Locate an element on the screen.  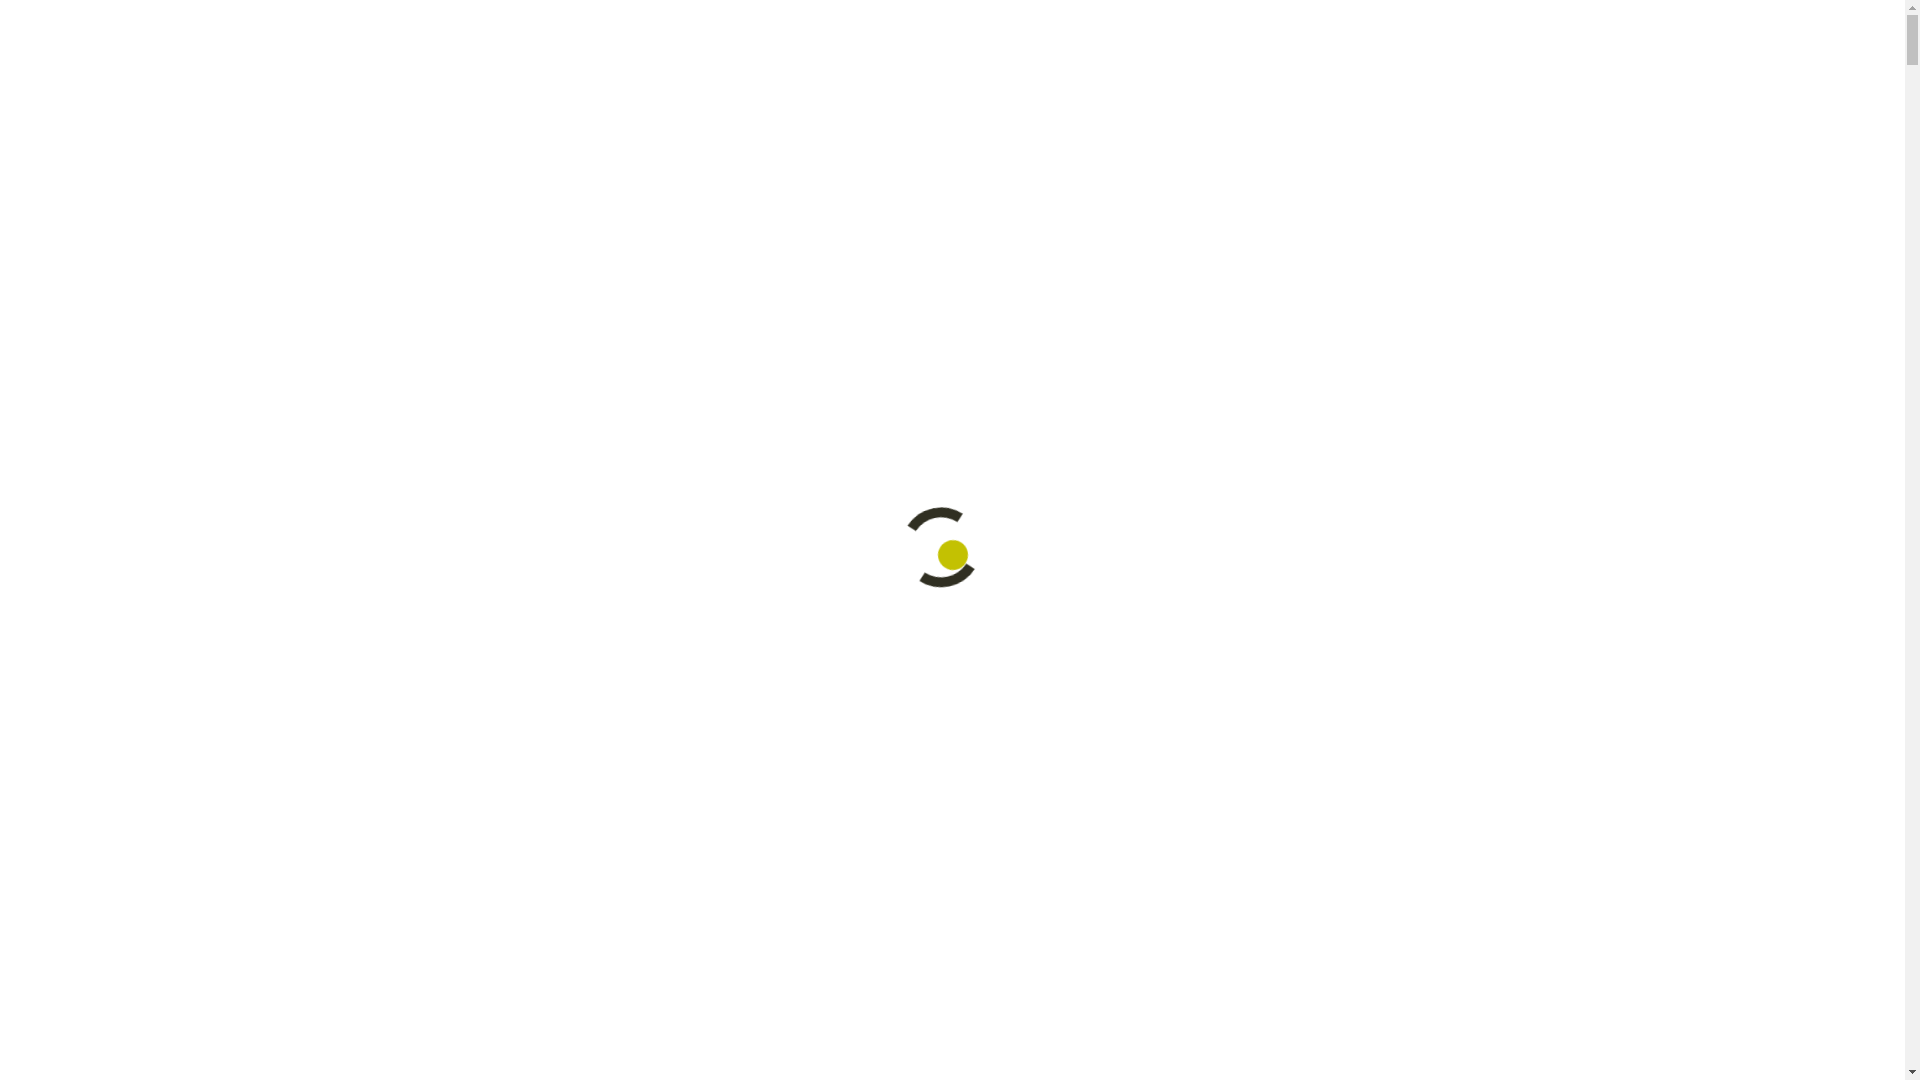
FR is located at coordinates (1658, 73).